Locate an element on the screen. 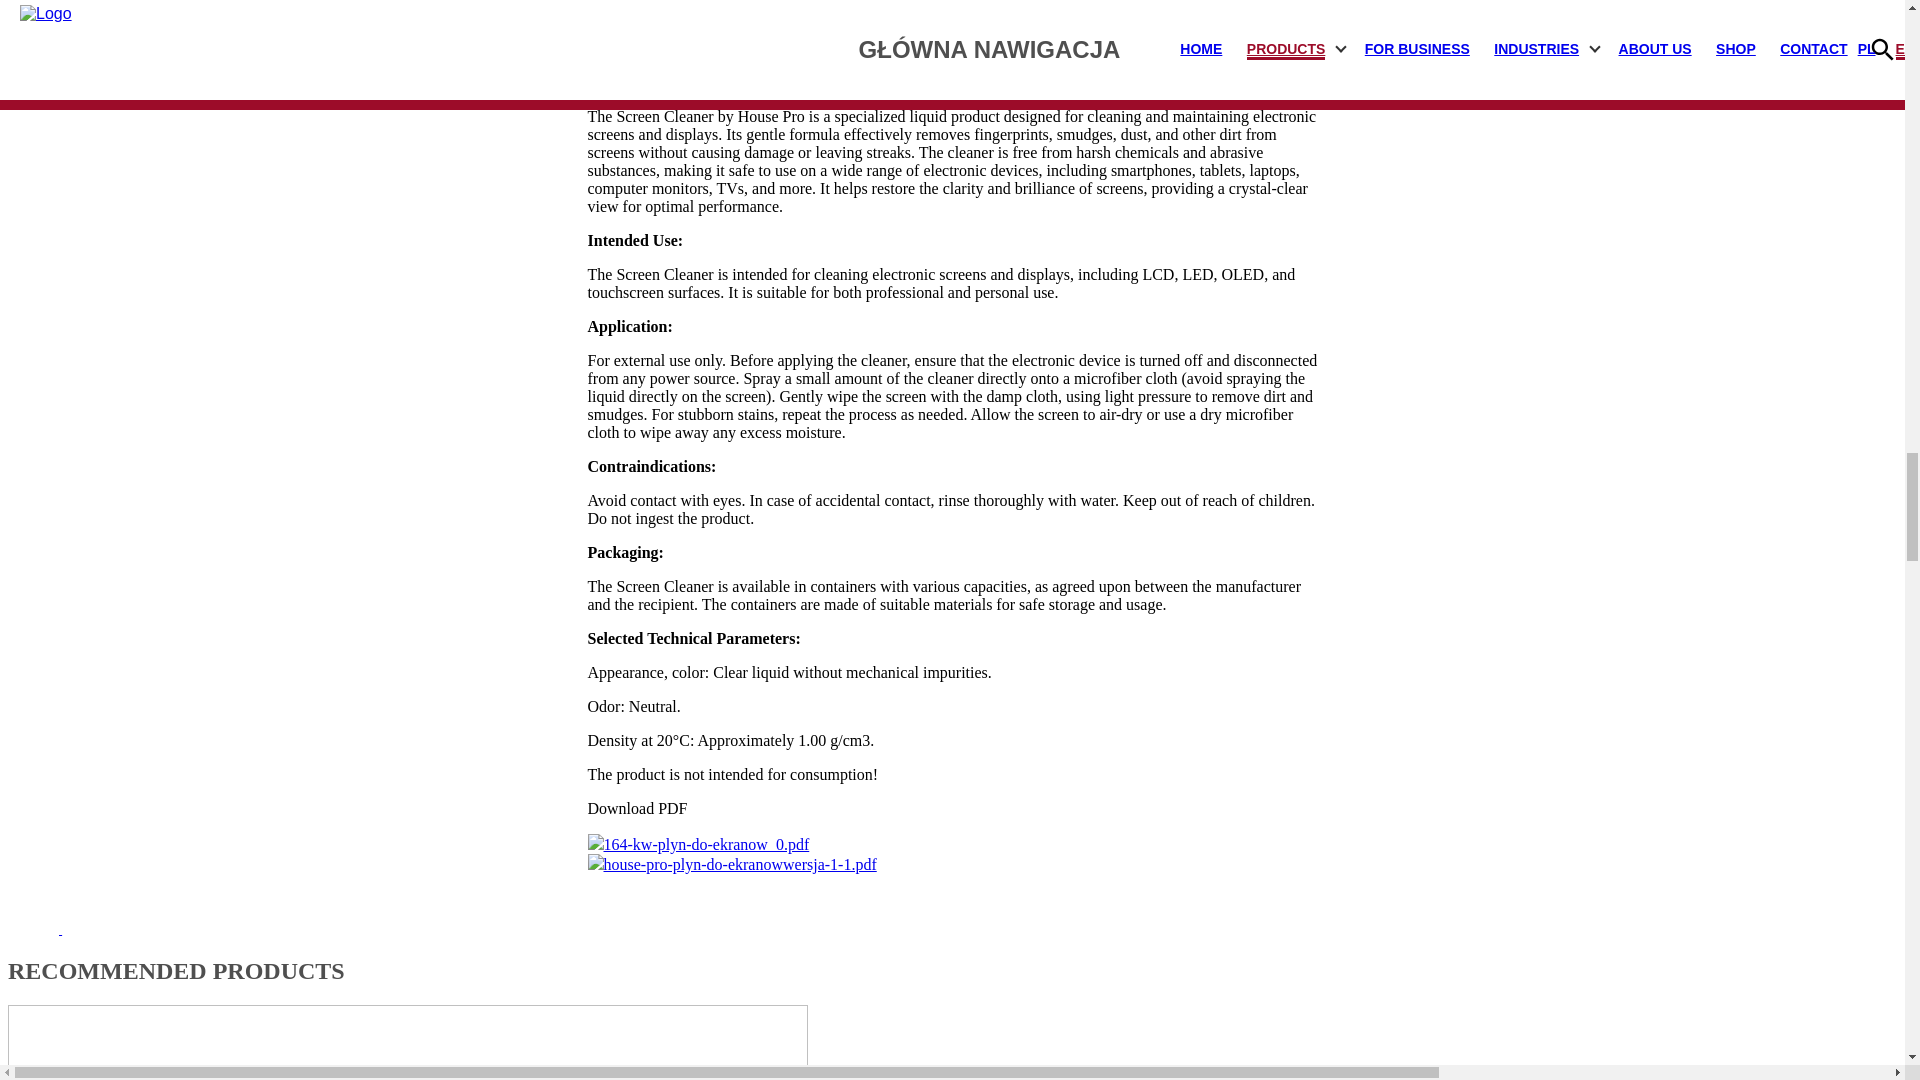 The image size is (1920, 1080). House Pro by Chemika Furniture Cleaner is located at coordinates (952, 1042).